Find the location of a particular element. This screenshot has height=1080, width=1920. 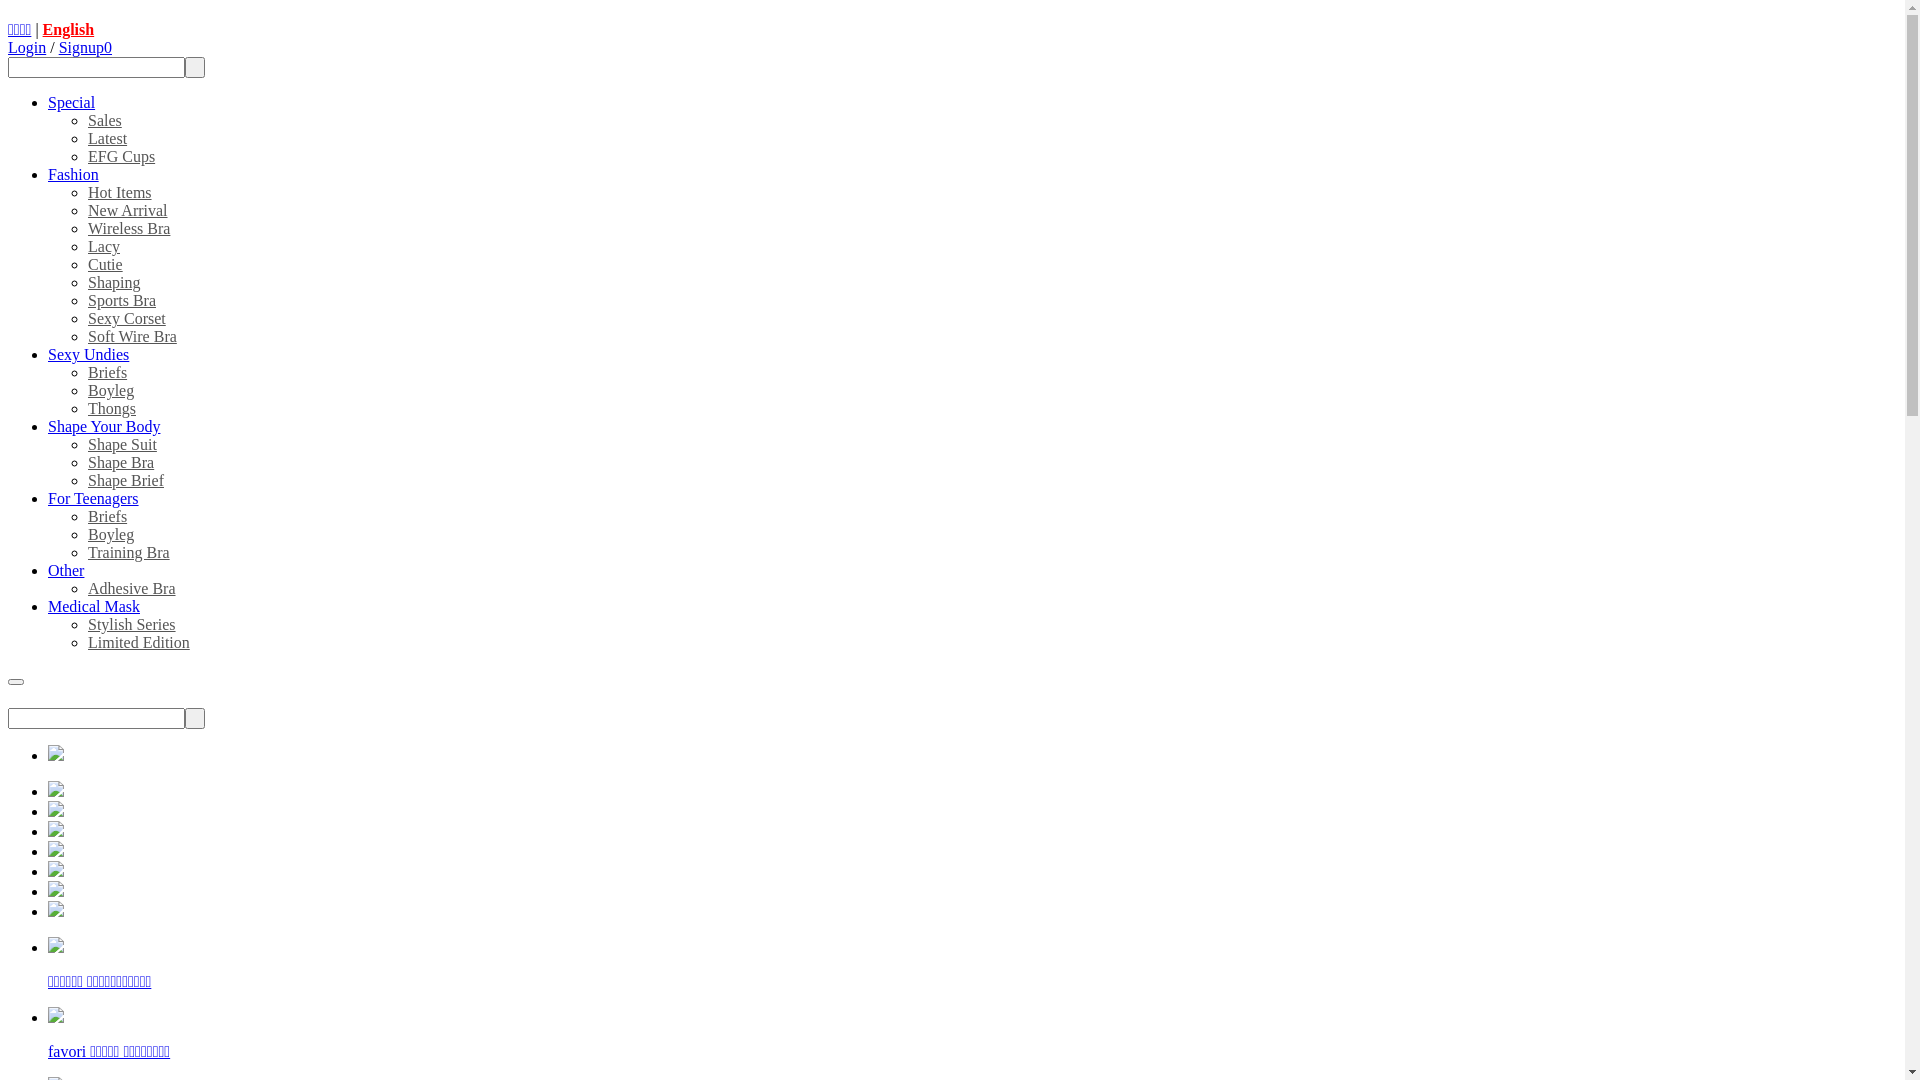

For Teenagers is located at coordinates (94, 498).